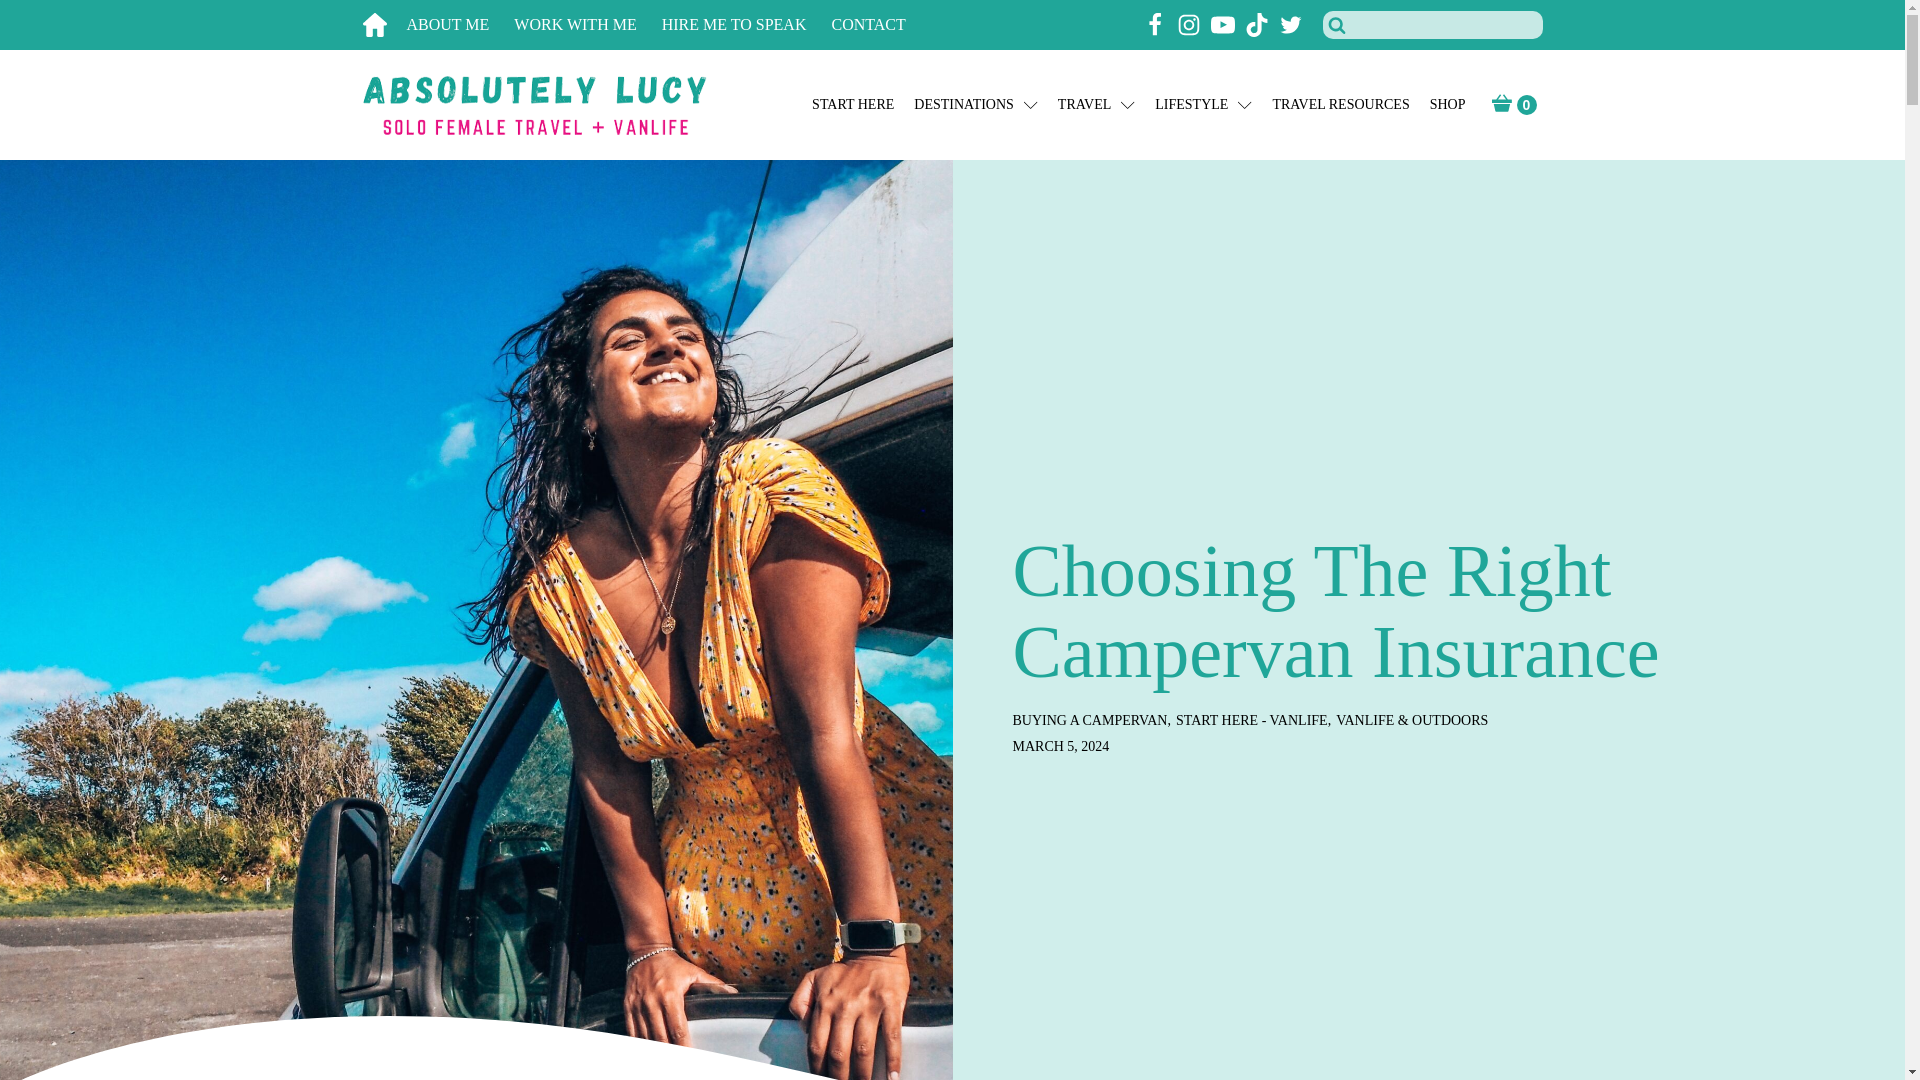  What do you see at coordinates (853, 105) in the screenshot?
I see `START HERE` at bounding box center [853, 105].